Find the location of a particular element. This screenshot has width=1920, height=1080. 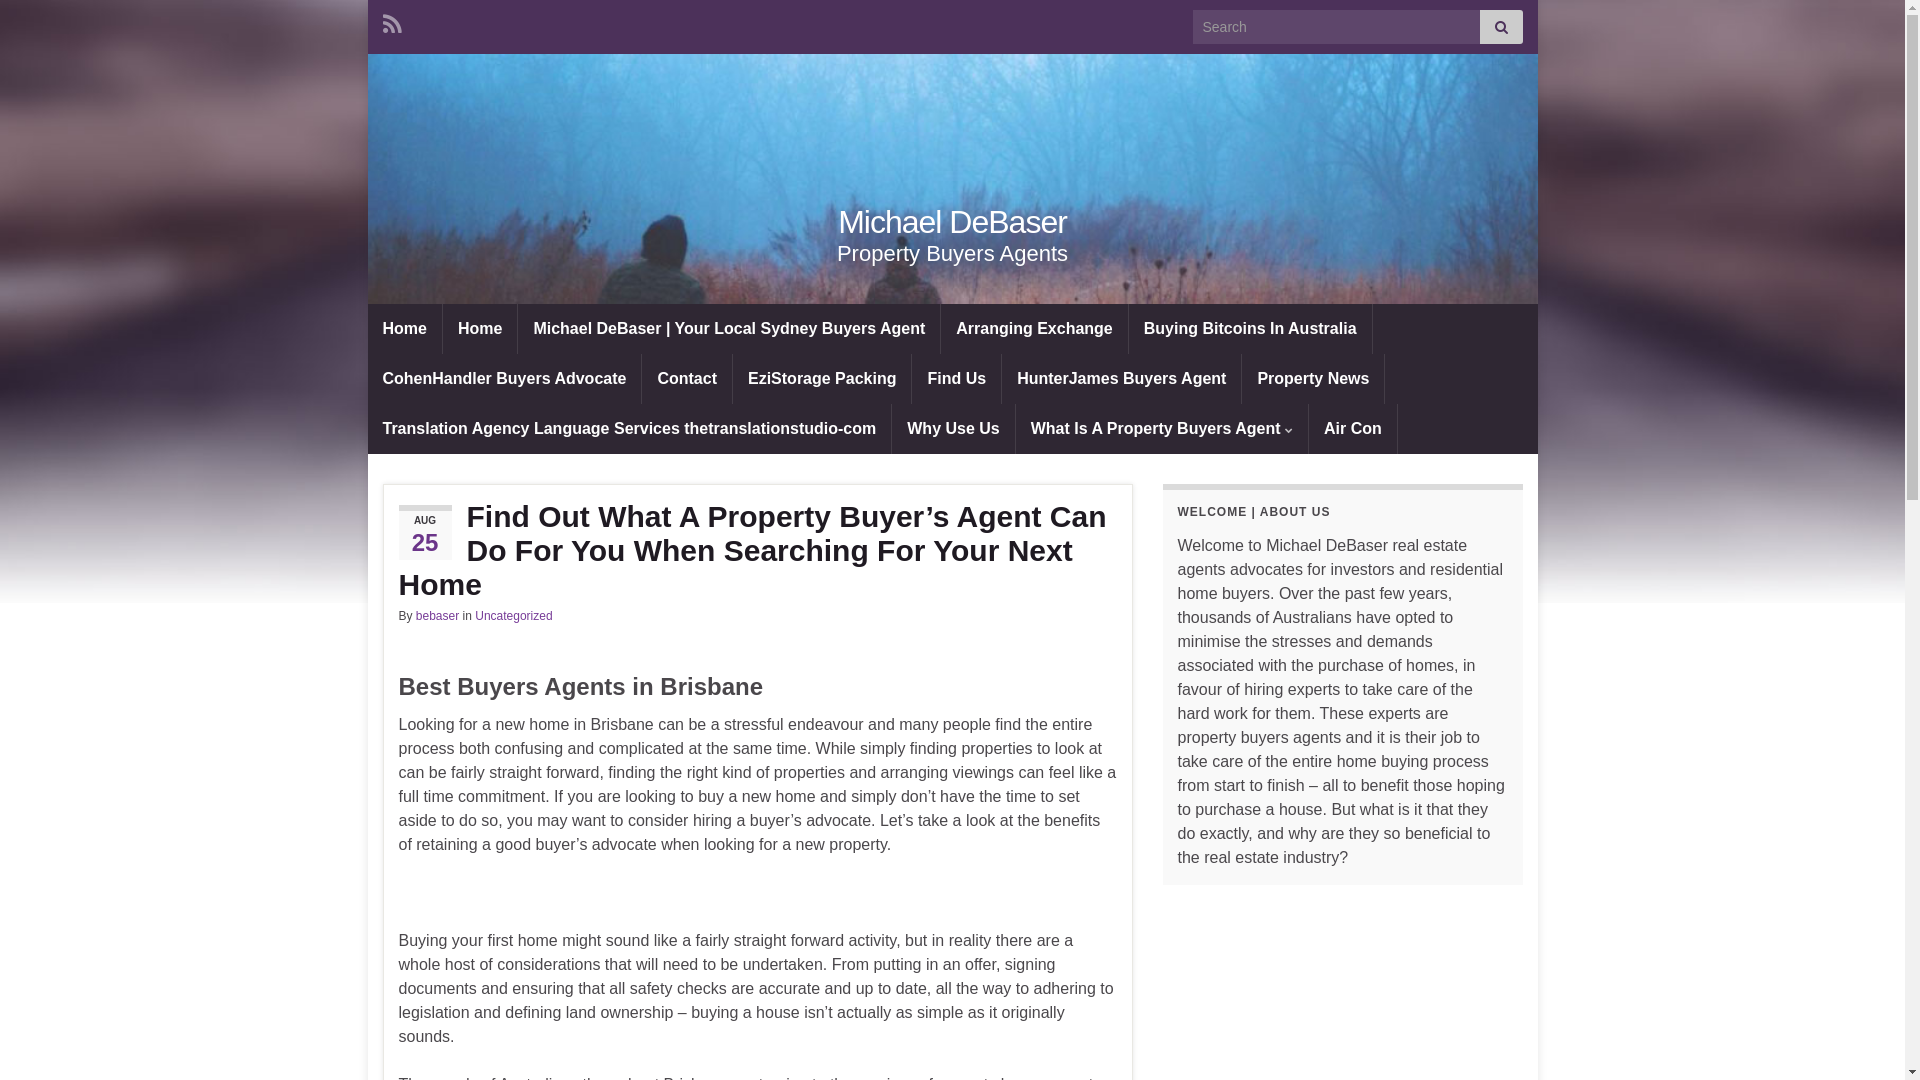

Home is located at coordinates (480, 329).